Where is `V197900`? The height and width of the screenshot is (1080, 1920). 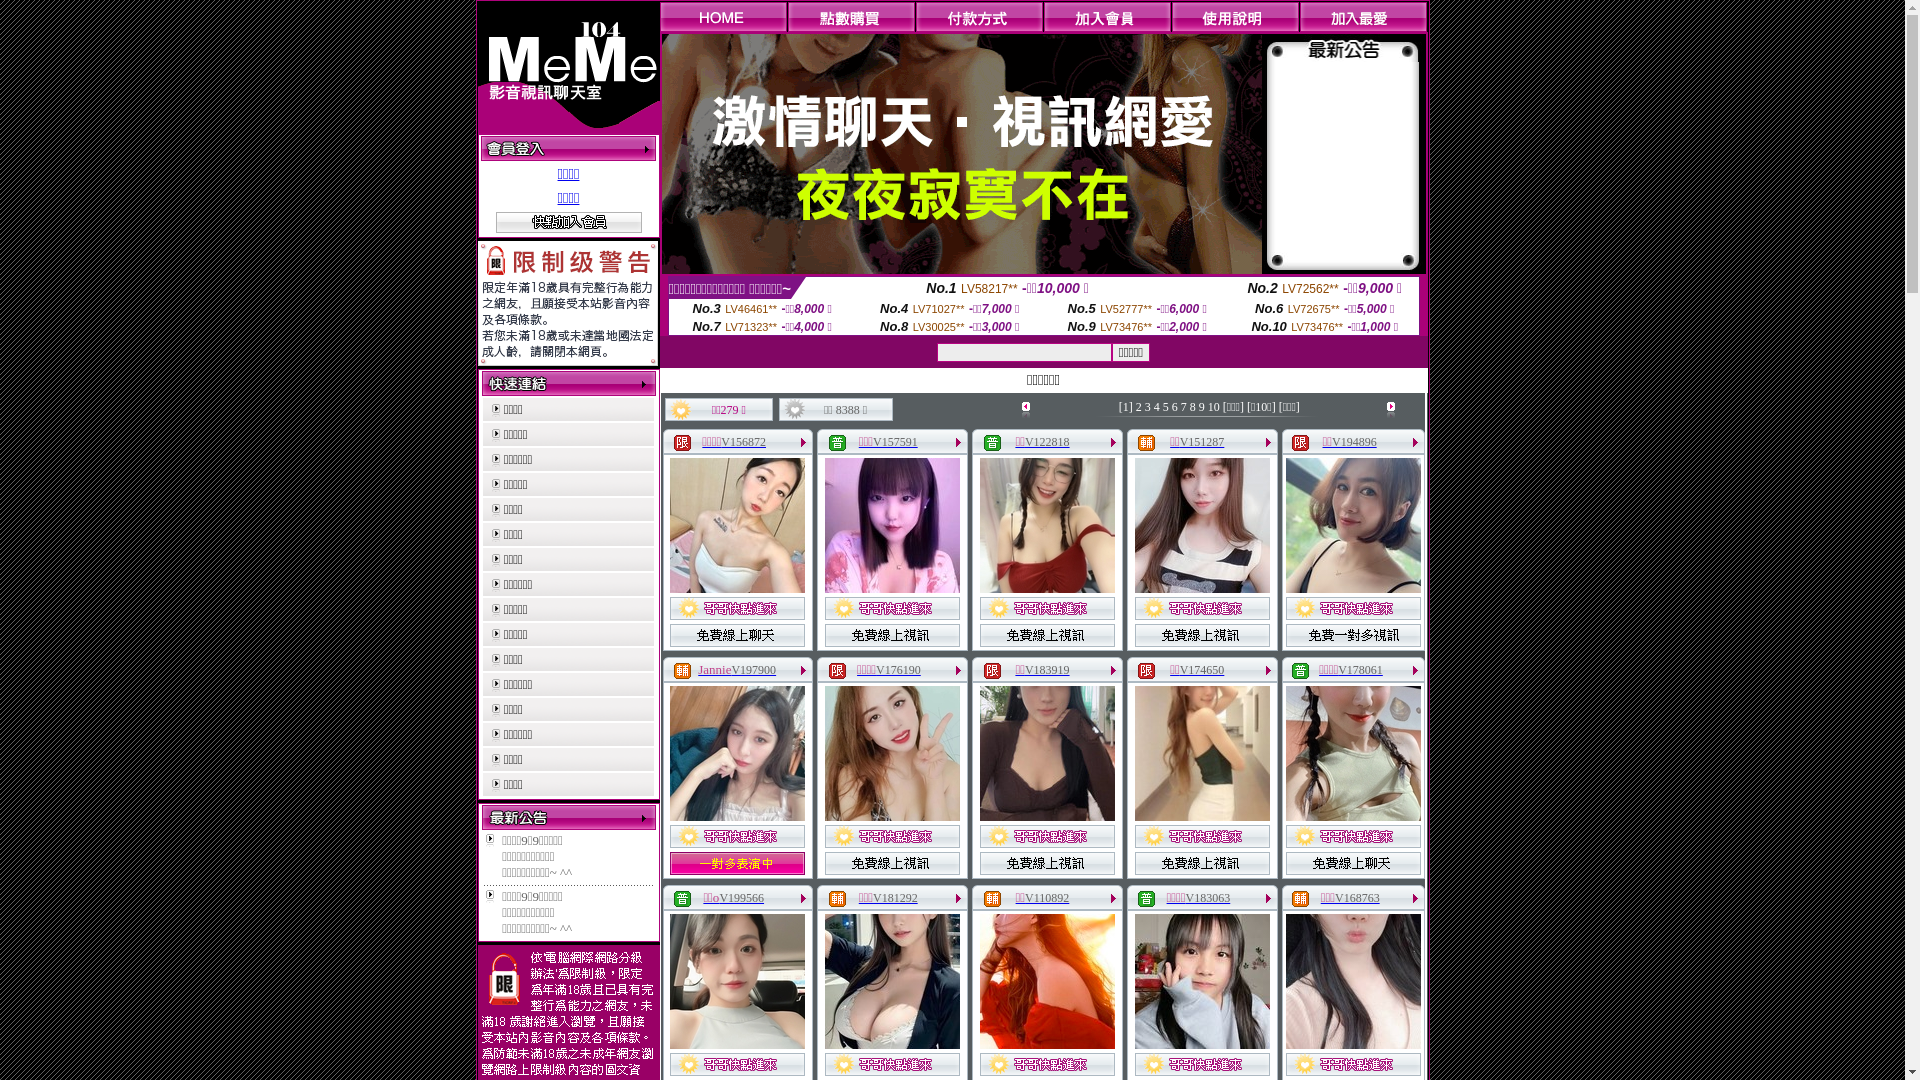 V197900 is located at coordinates (754, 670).